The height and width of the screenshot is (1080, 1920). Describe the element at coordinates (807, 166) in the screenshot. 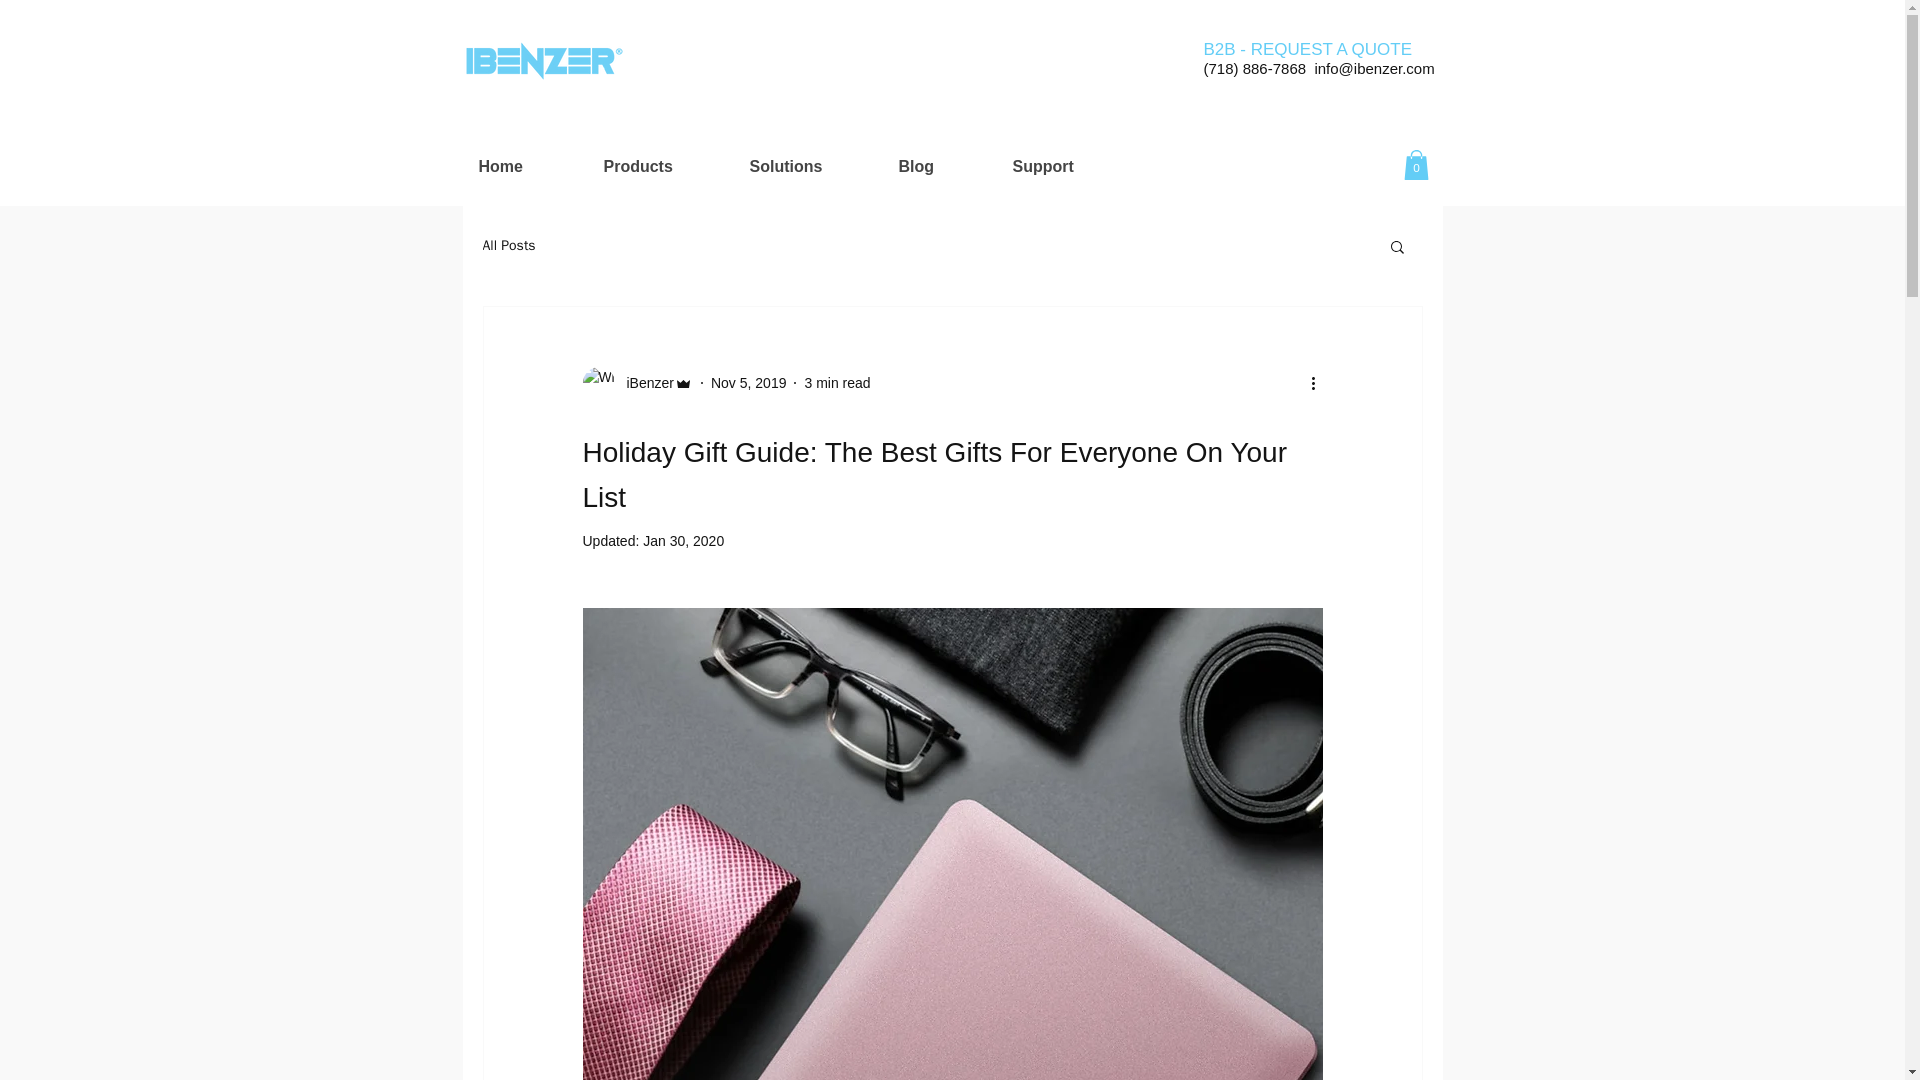

I see `Solutions` at that location.